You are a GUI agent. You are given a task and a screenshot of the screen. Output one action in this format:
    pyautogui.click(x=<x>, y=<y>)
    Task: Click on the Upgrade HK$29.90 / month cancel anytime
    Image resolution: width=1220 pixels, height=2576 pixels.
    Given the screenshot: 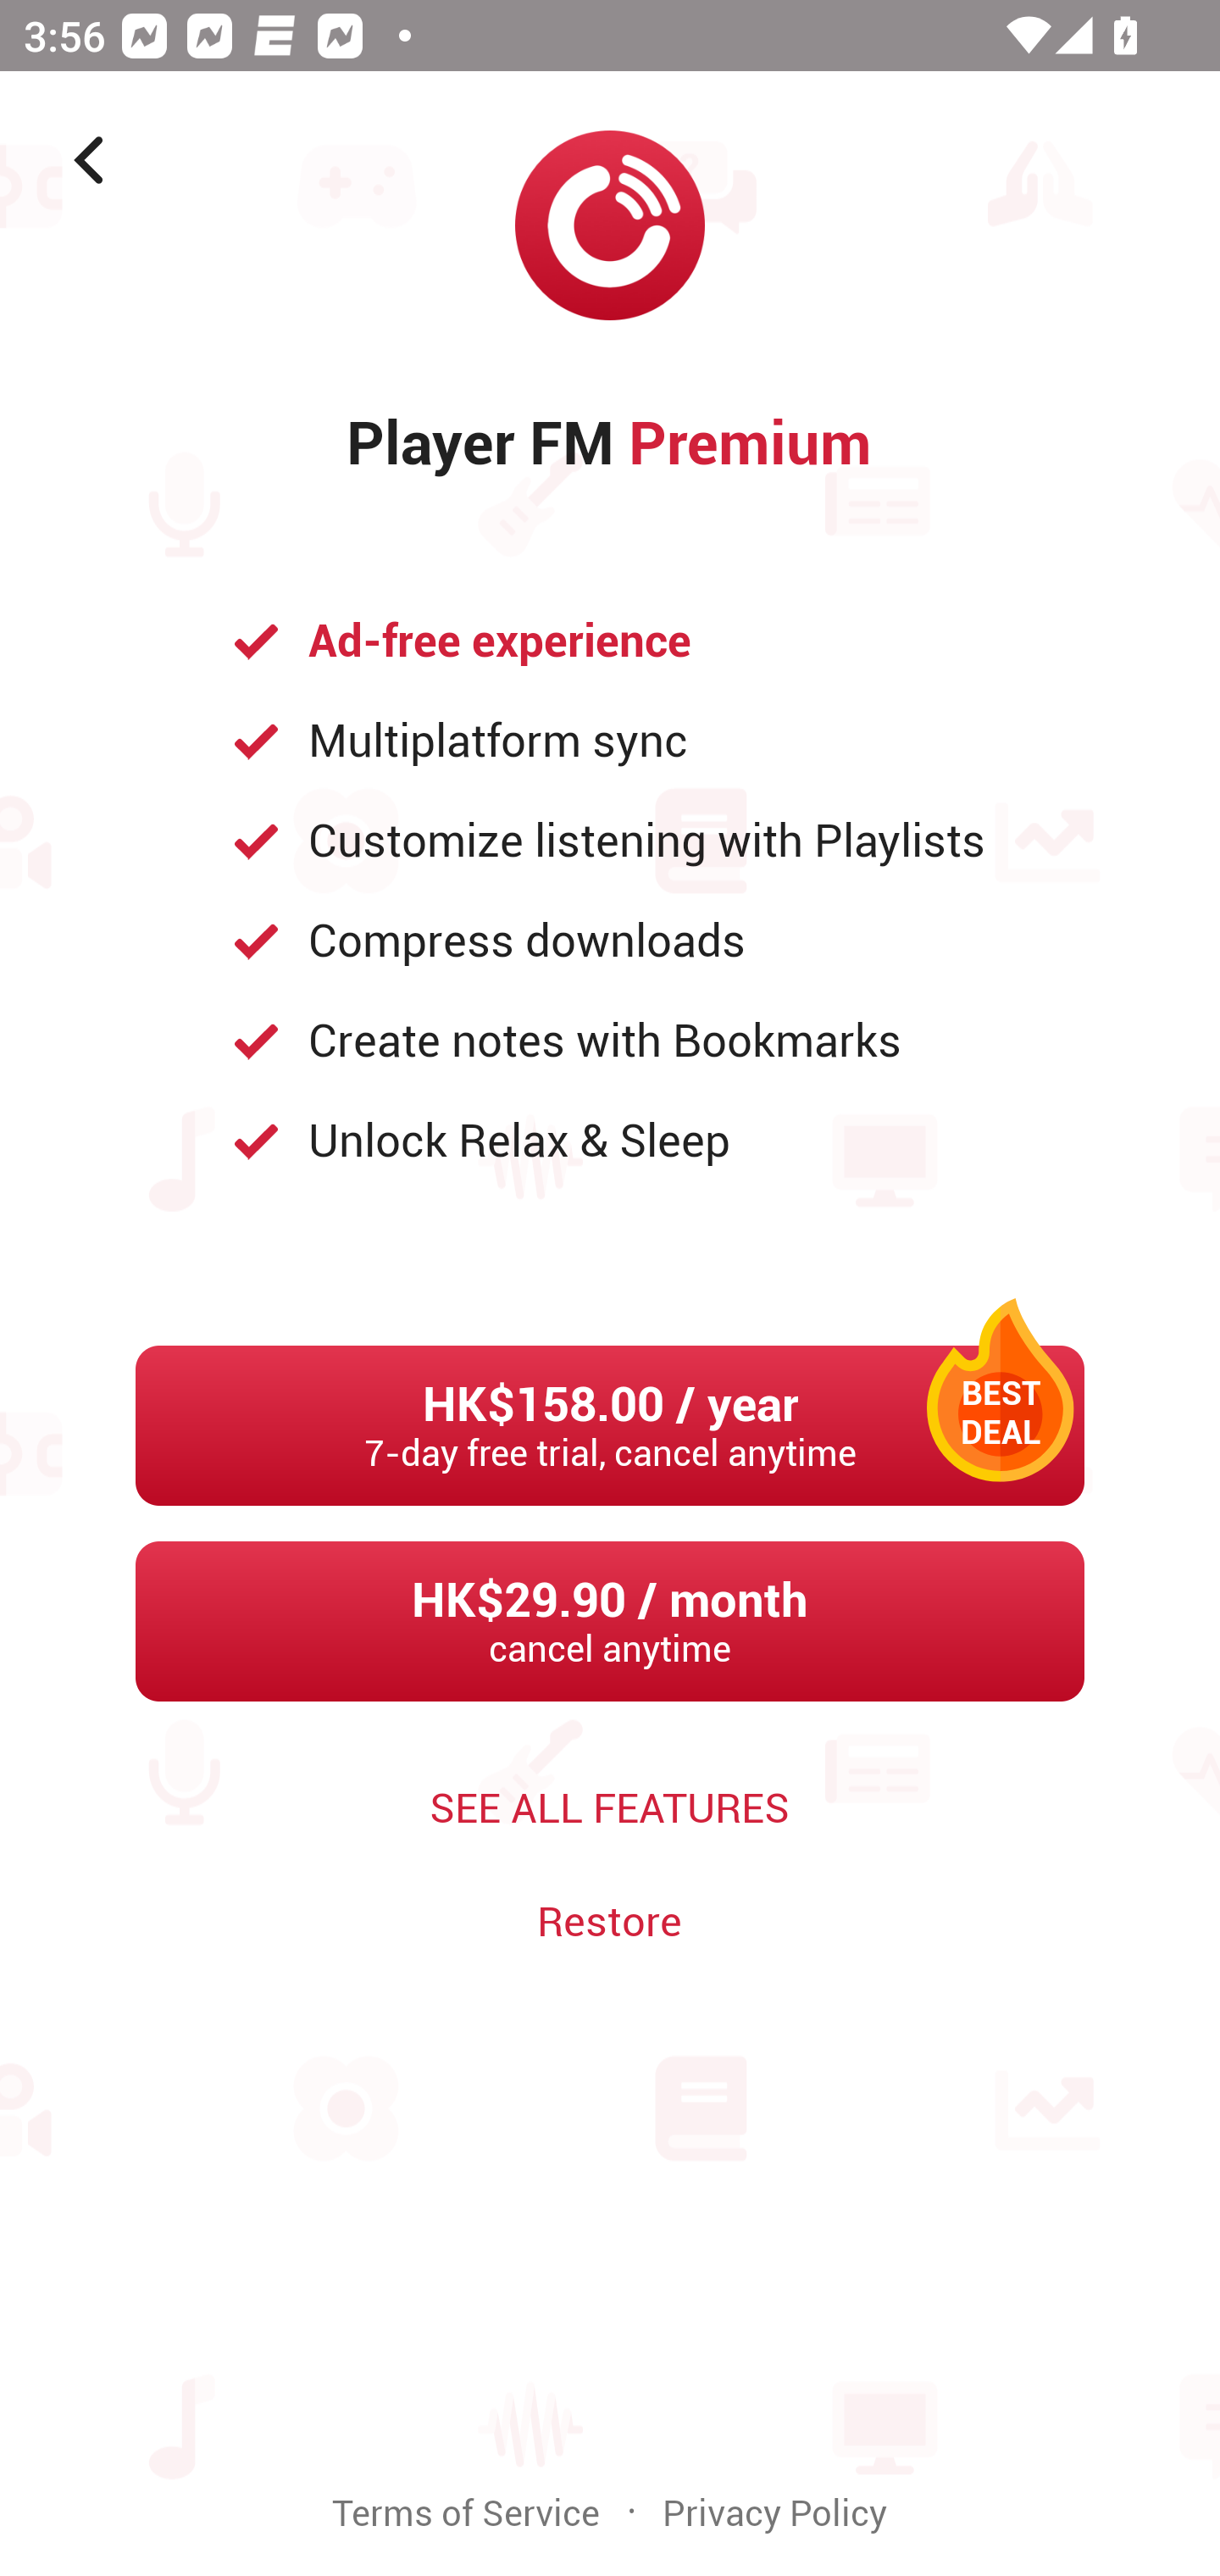 What is the action you would take?
    pyautogui.click(x=610, y=1621)
    